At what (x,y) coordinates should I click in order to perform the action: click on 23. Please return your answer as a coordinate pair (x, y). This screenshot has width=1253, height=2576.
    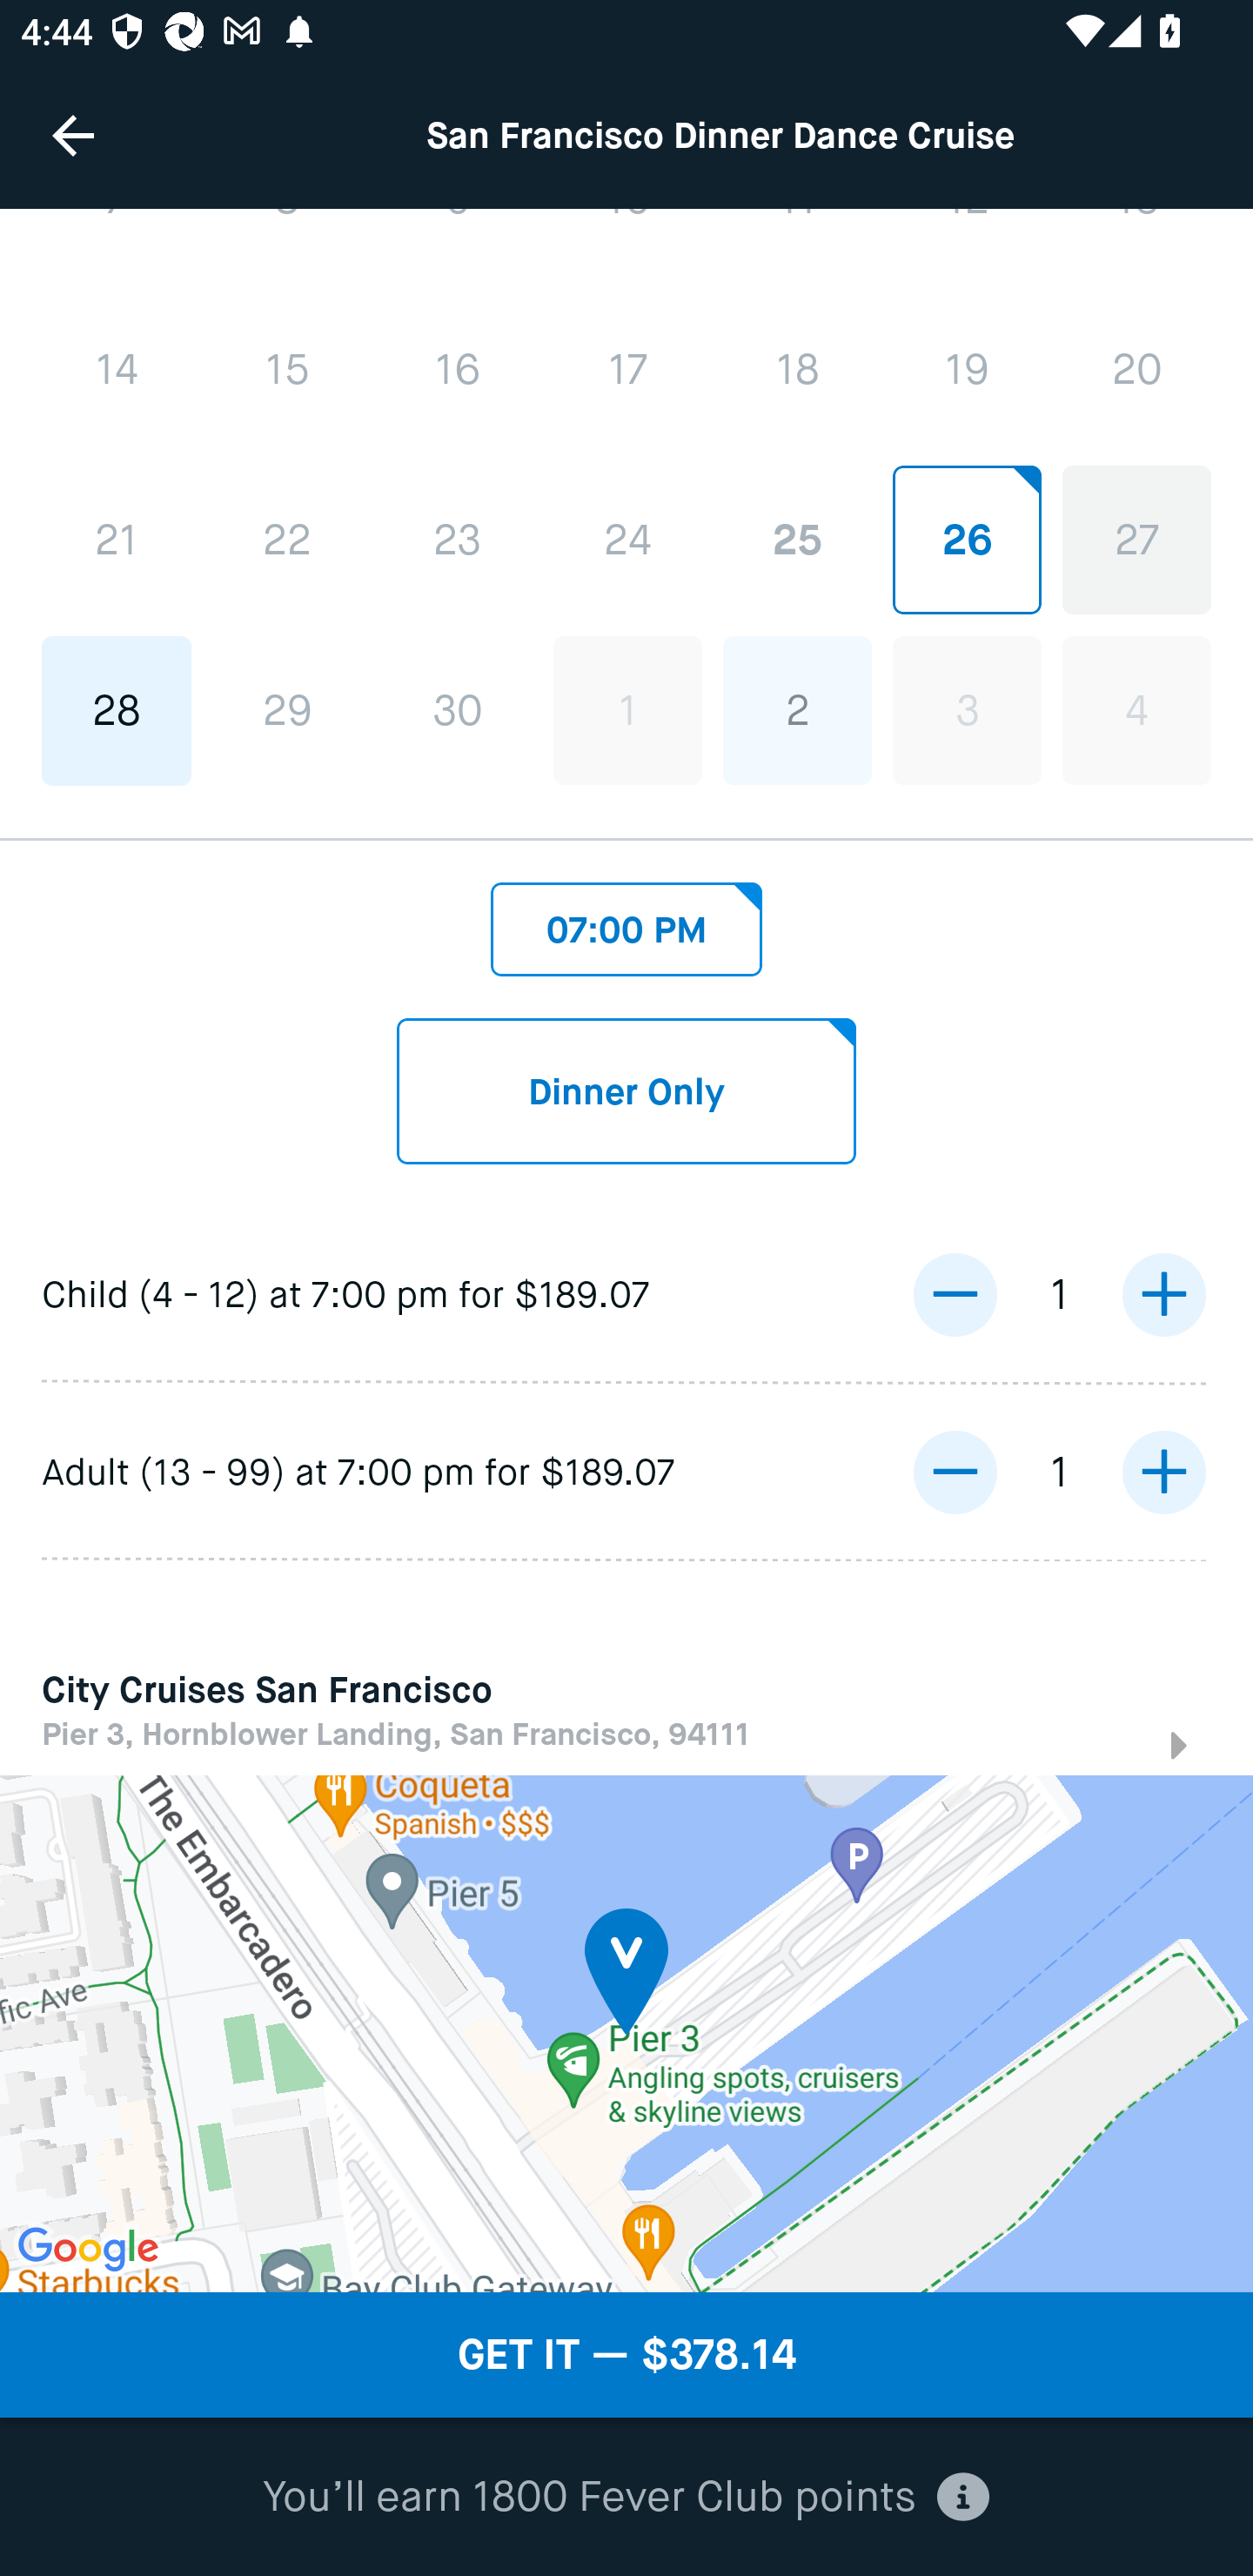
    Looking at the image, I should click on (458, 540).